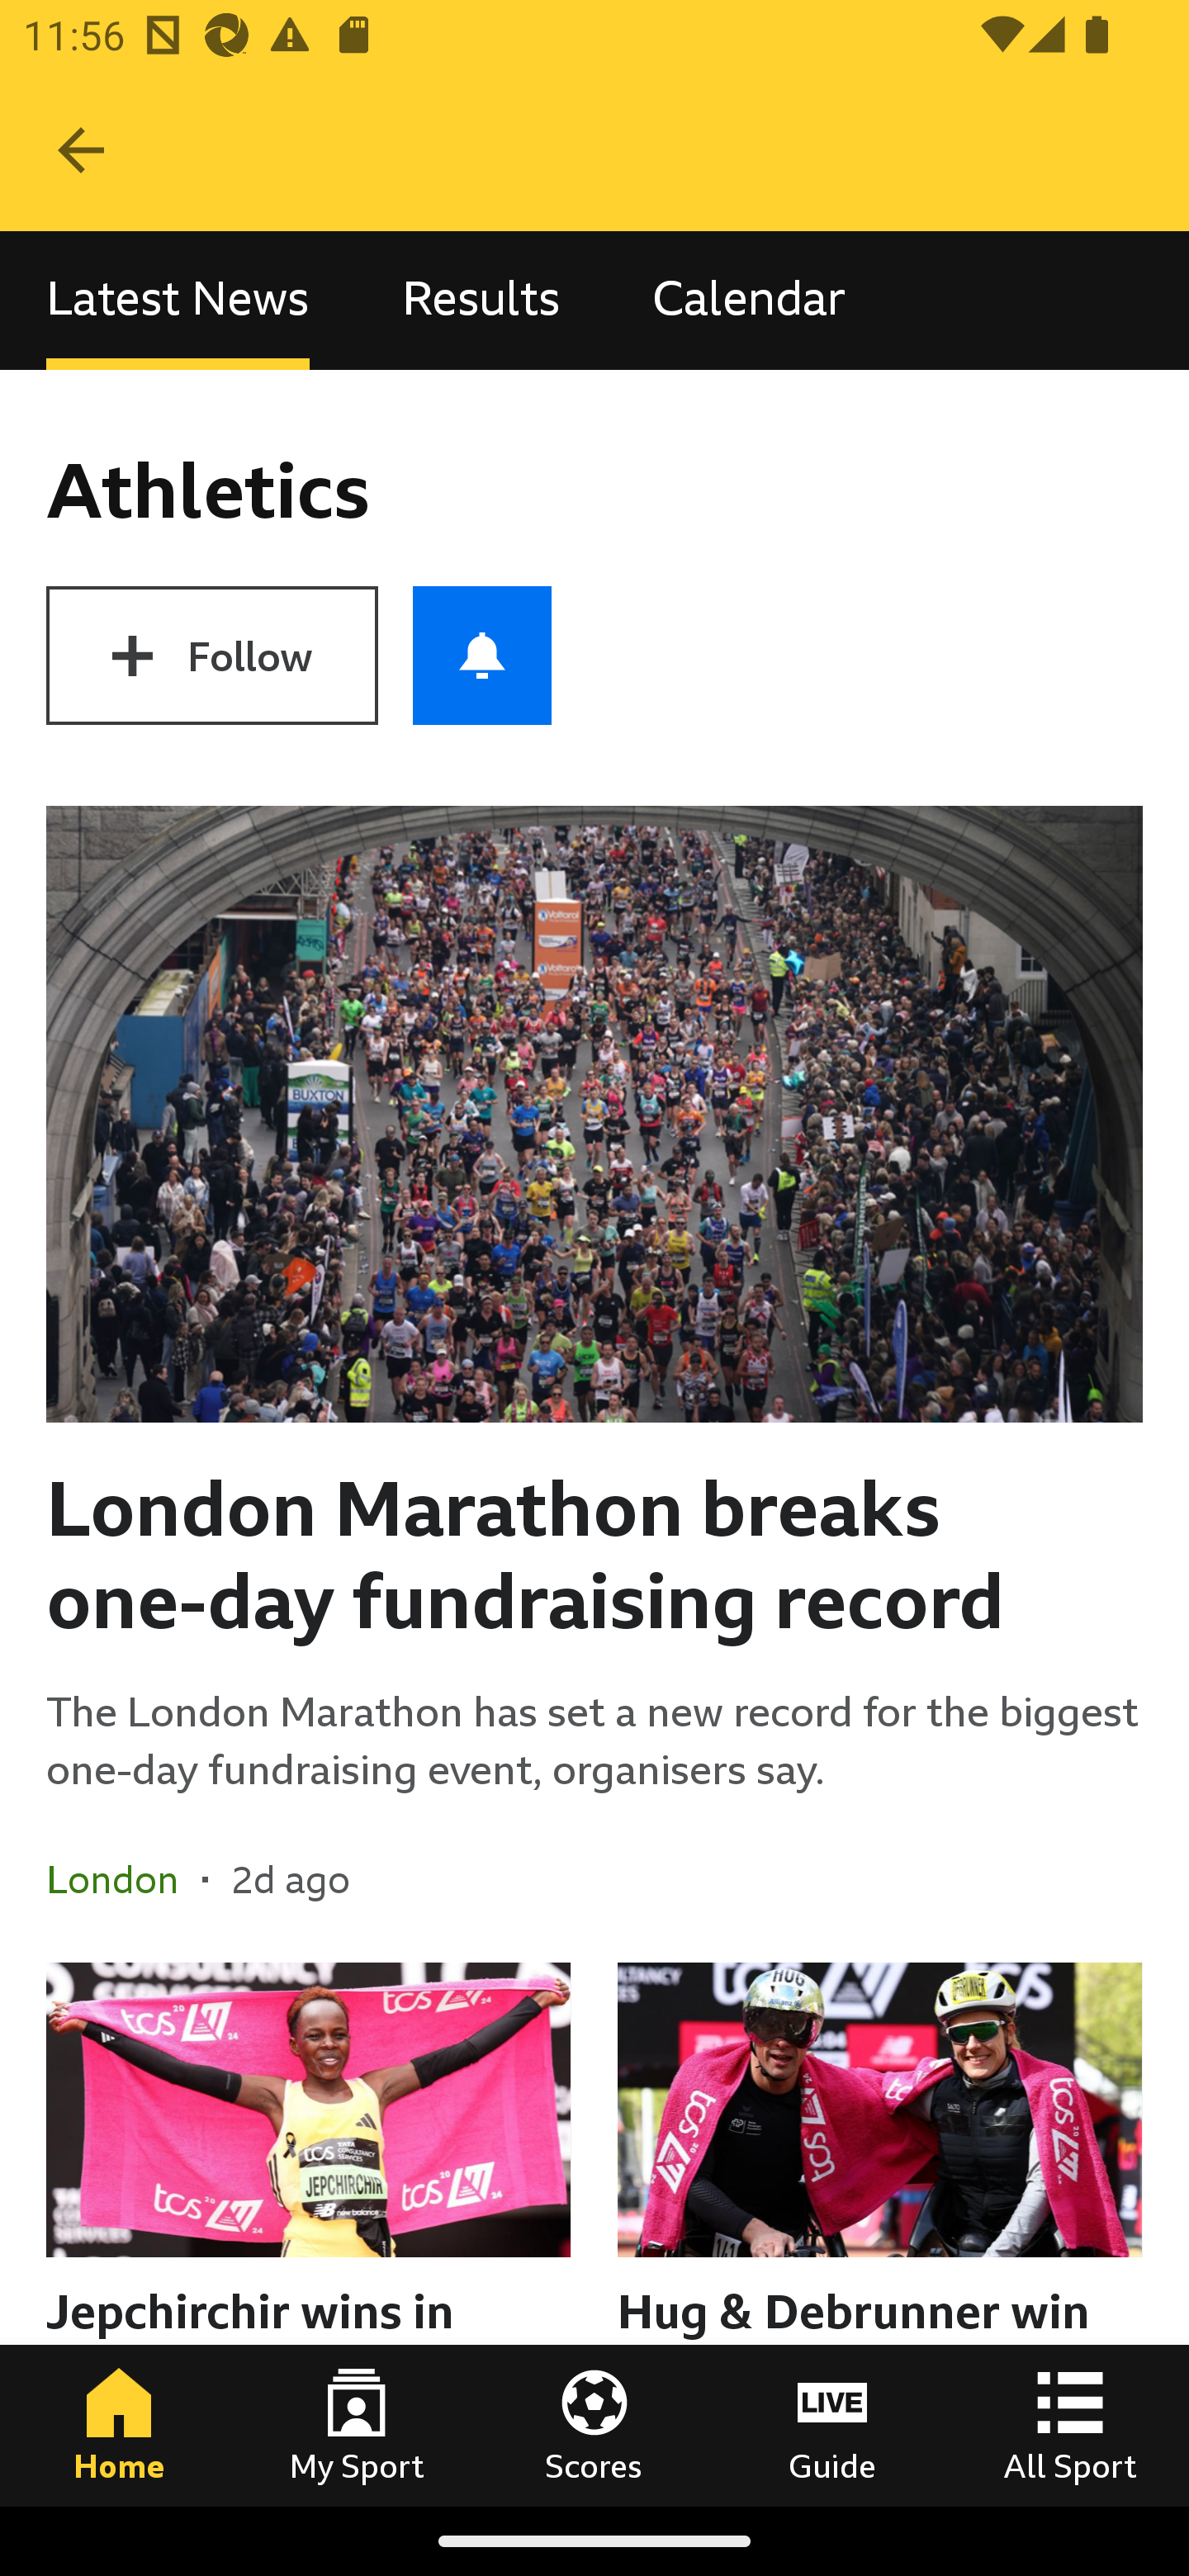 This screenshot has width=1189, height=2576. Describe the element at coordinates (481, 301) in the screenshot. I see `Results` at that location.